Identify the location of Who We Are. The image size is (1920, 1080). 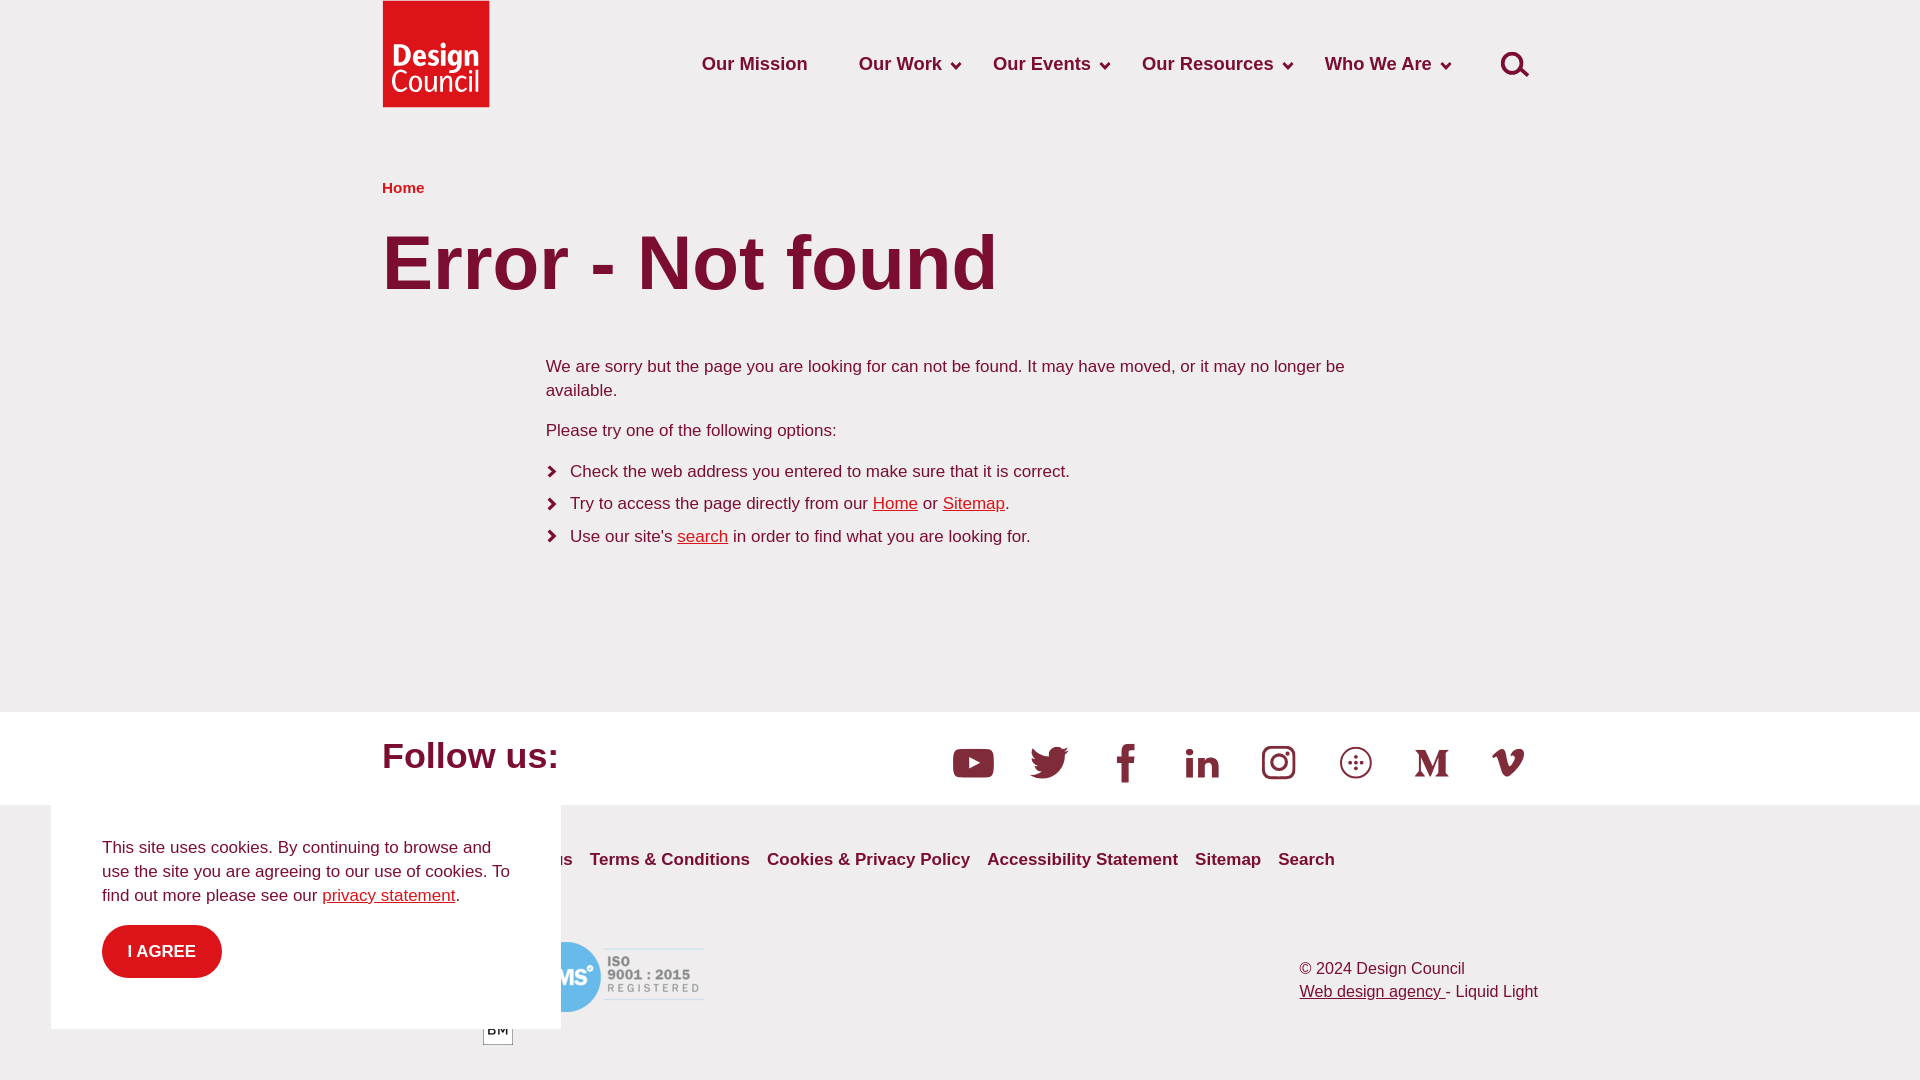
(1378, 64).